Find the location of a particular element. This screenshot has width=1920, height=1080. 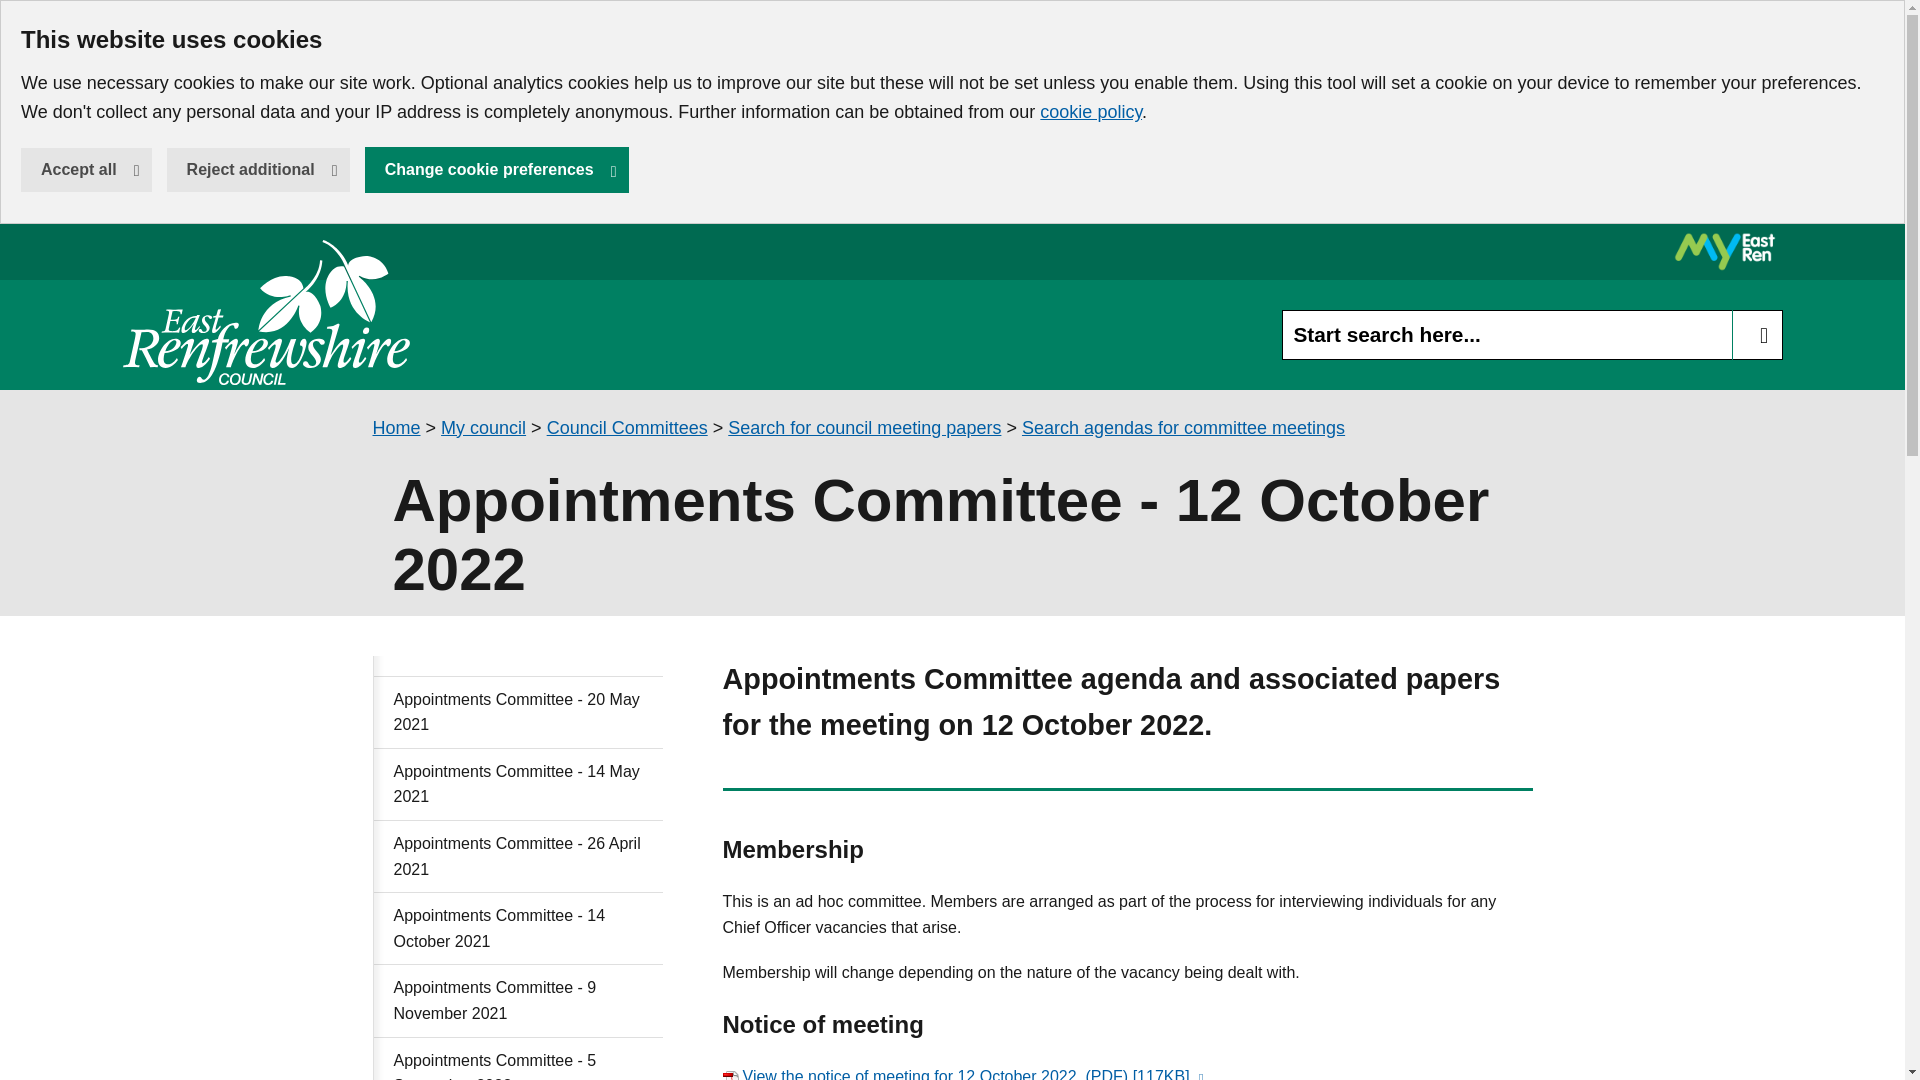

My council is located at coordinates (267, 312).